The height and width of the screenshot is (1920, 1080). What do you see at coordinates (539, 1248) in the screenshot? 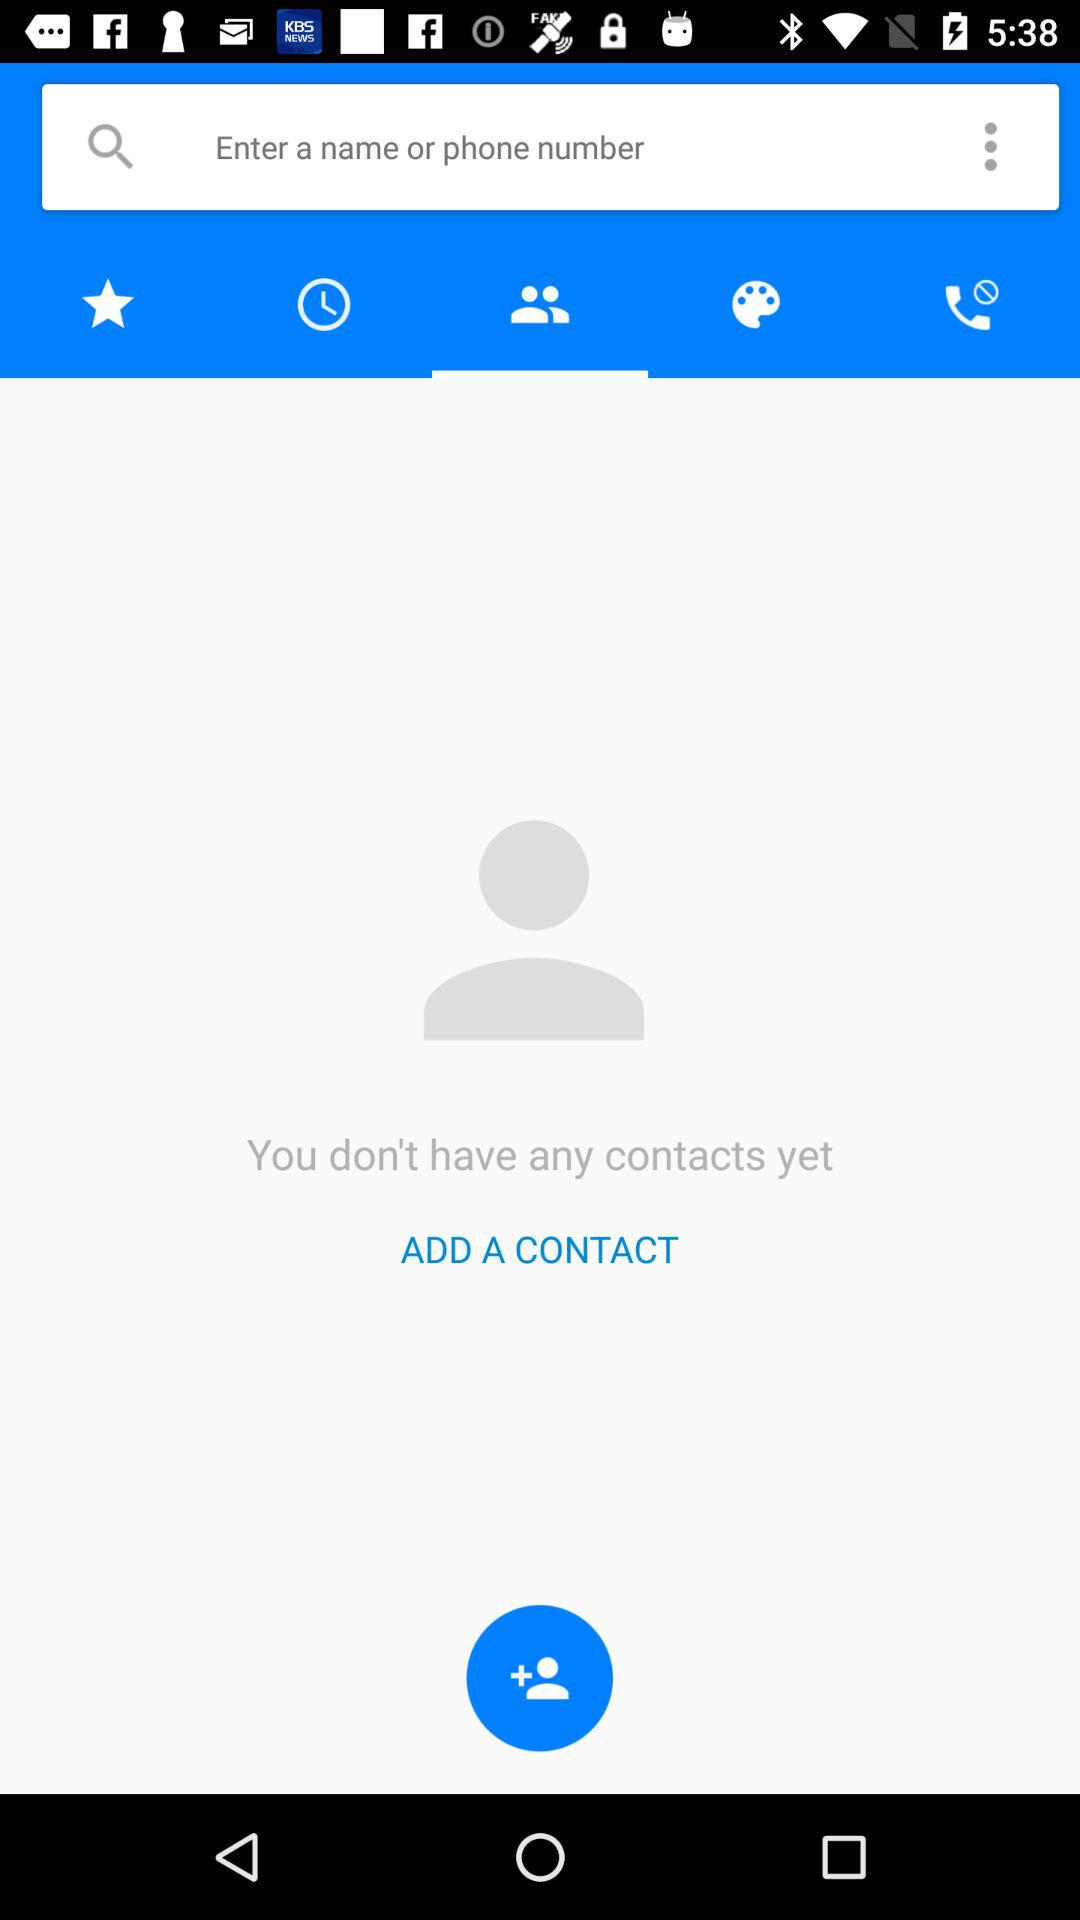
I see `choose the item below the you don t icon` at bounding box center [539, 1248].